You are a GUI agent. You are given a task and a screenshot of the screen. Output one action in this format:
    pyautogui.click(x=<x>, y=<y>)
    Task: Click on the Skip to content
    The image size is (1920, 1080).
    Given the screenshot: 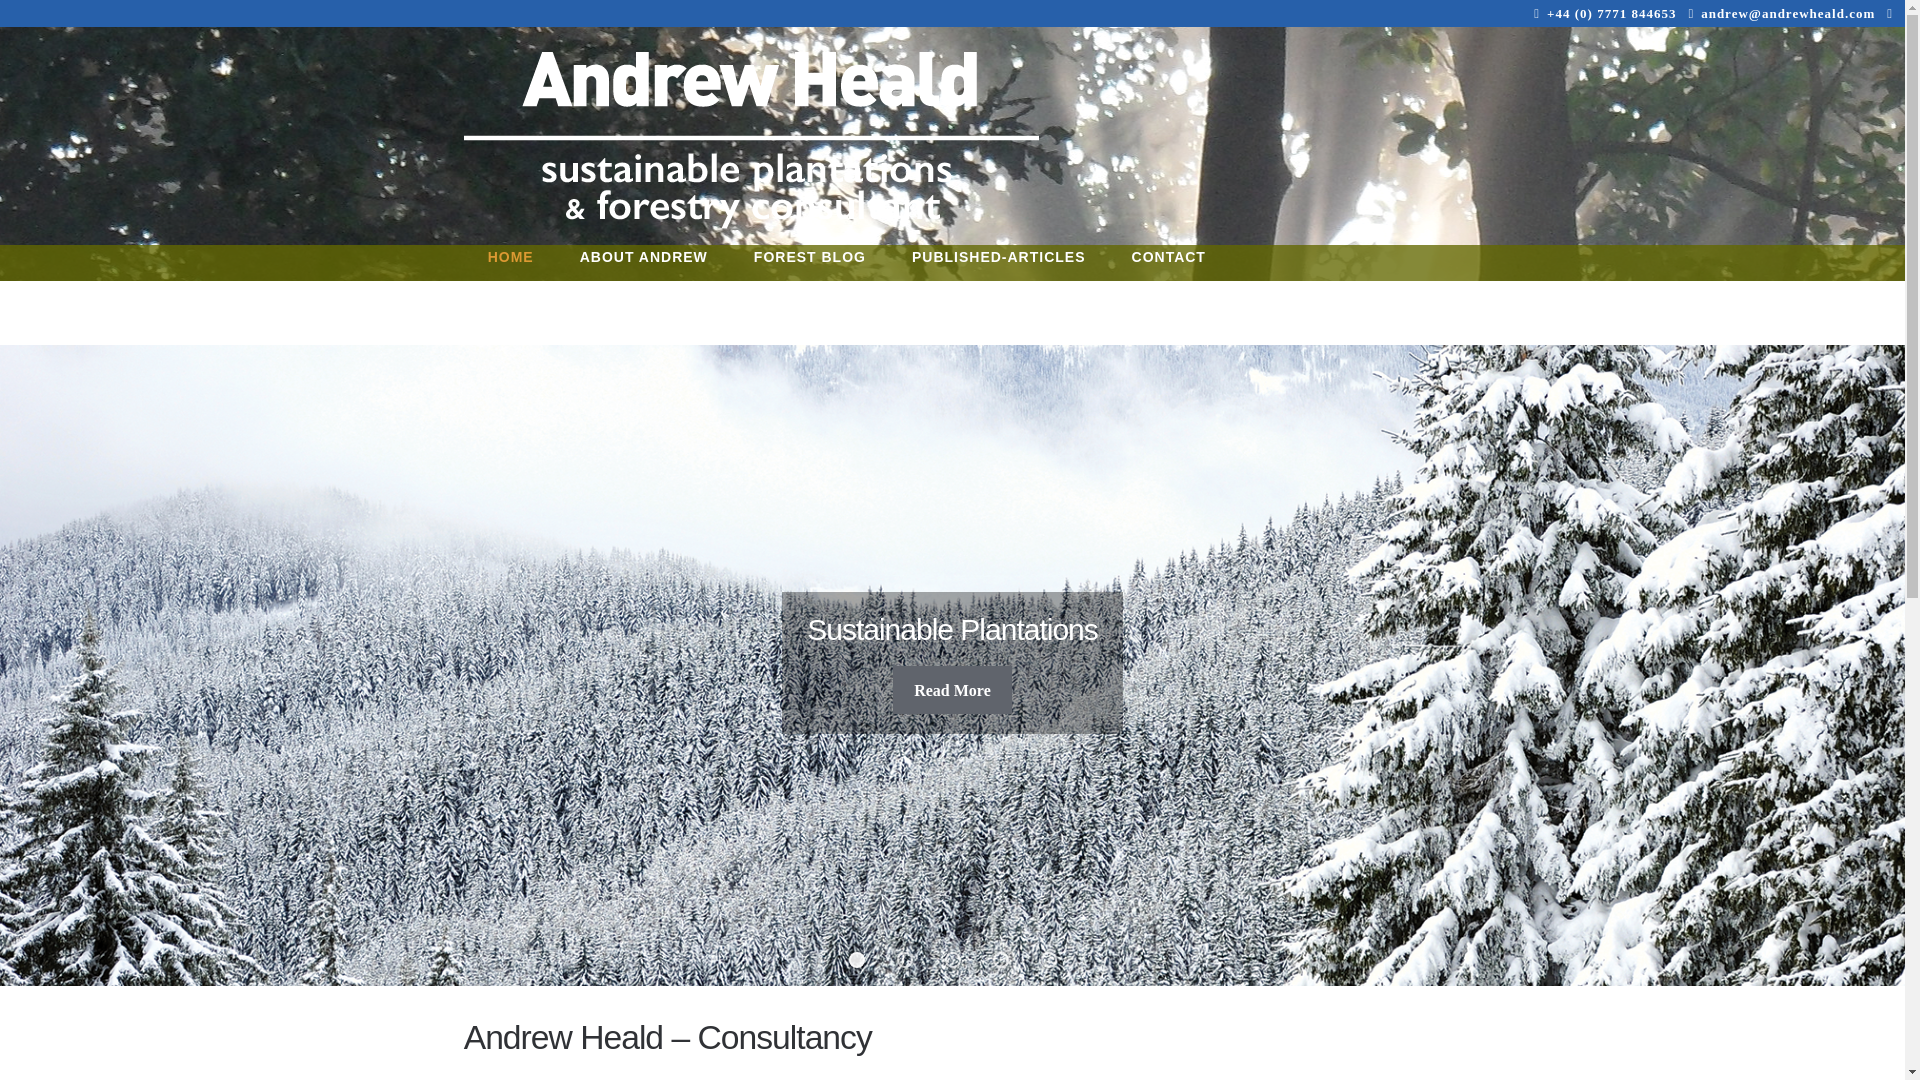 What is the action you would take?
    pyautogui.click(x=509, y=63)
    